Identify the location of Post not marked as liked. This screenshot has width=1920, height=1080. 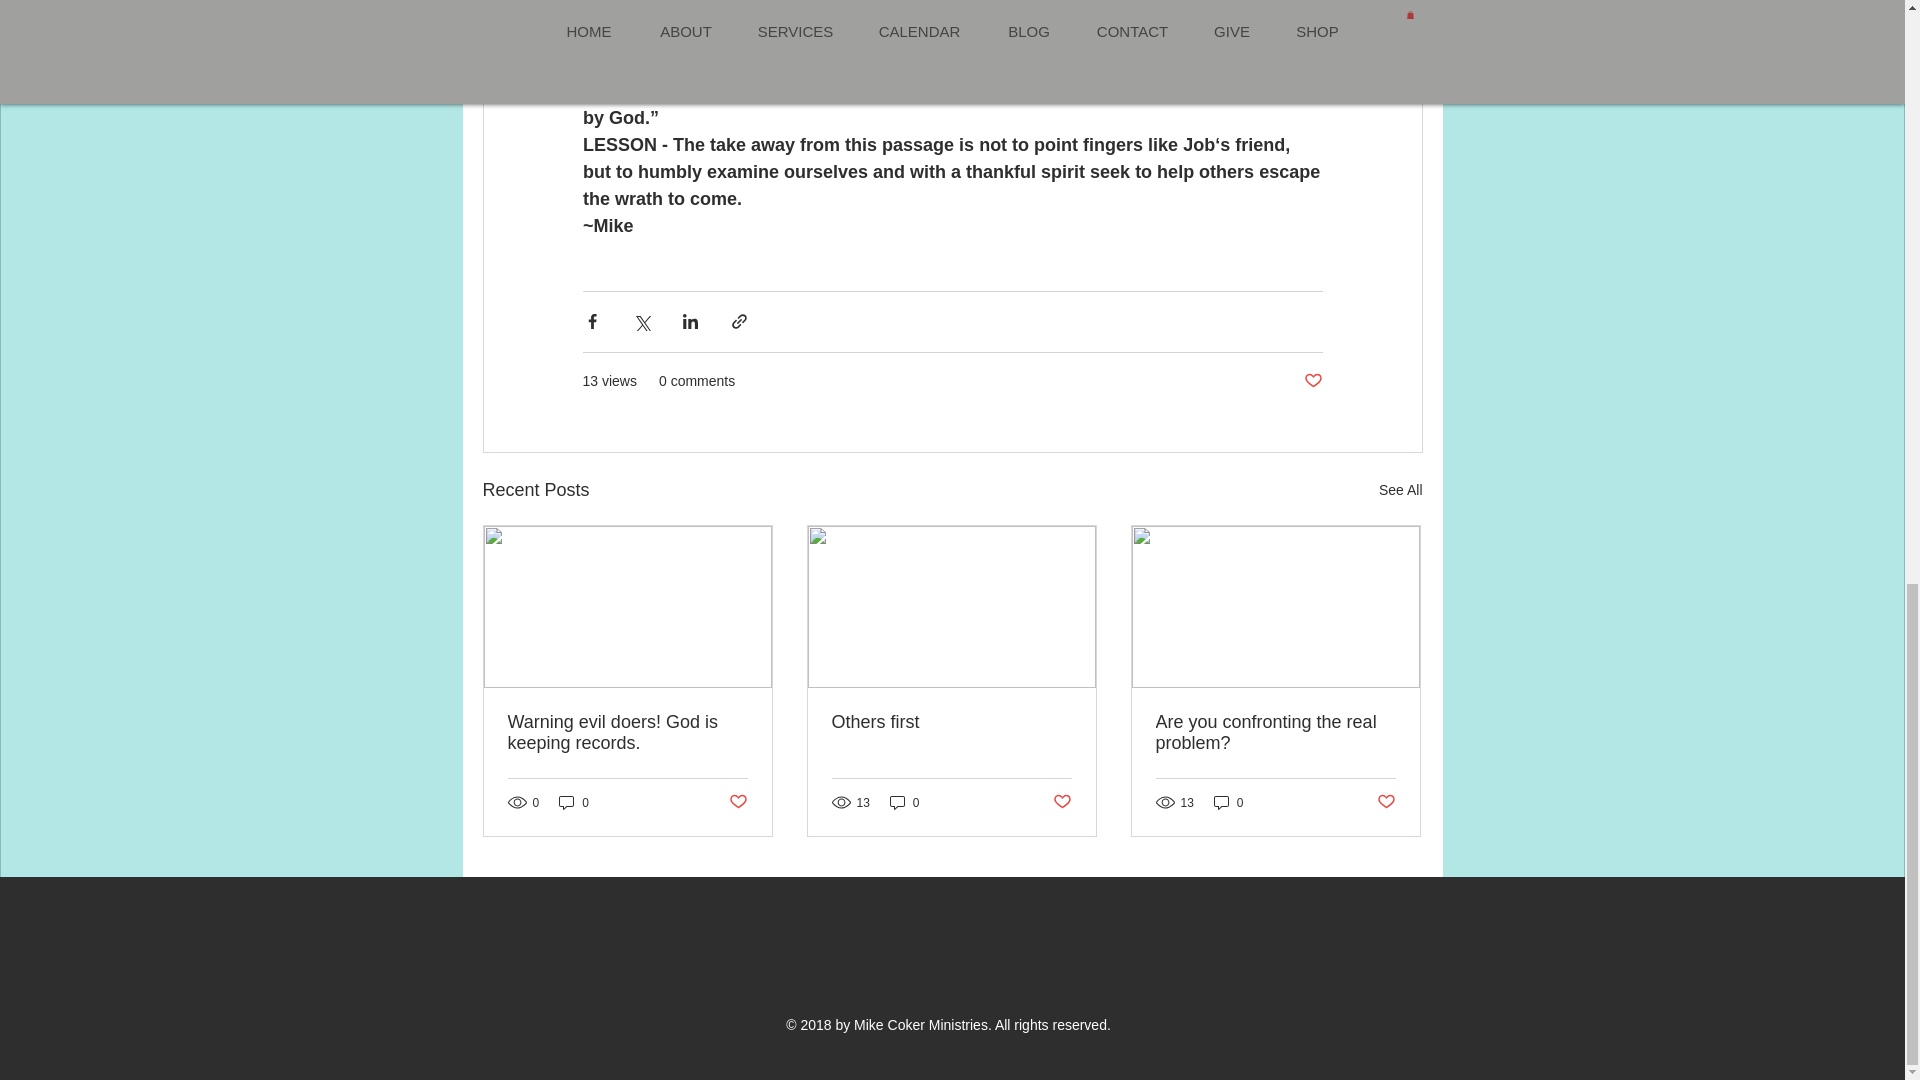
(1386, 802).